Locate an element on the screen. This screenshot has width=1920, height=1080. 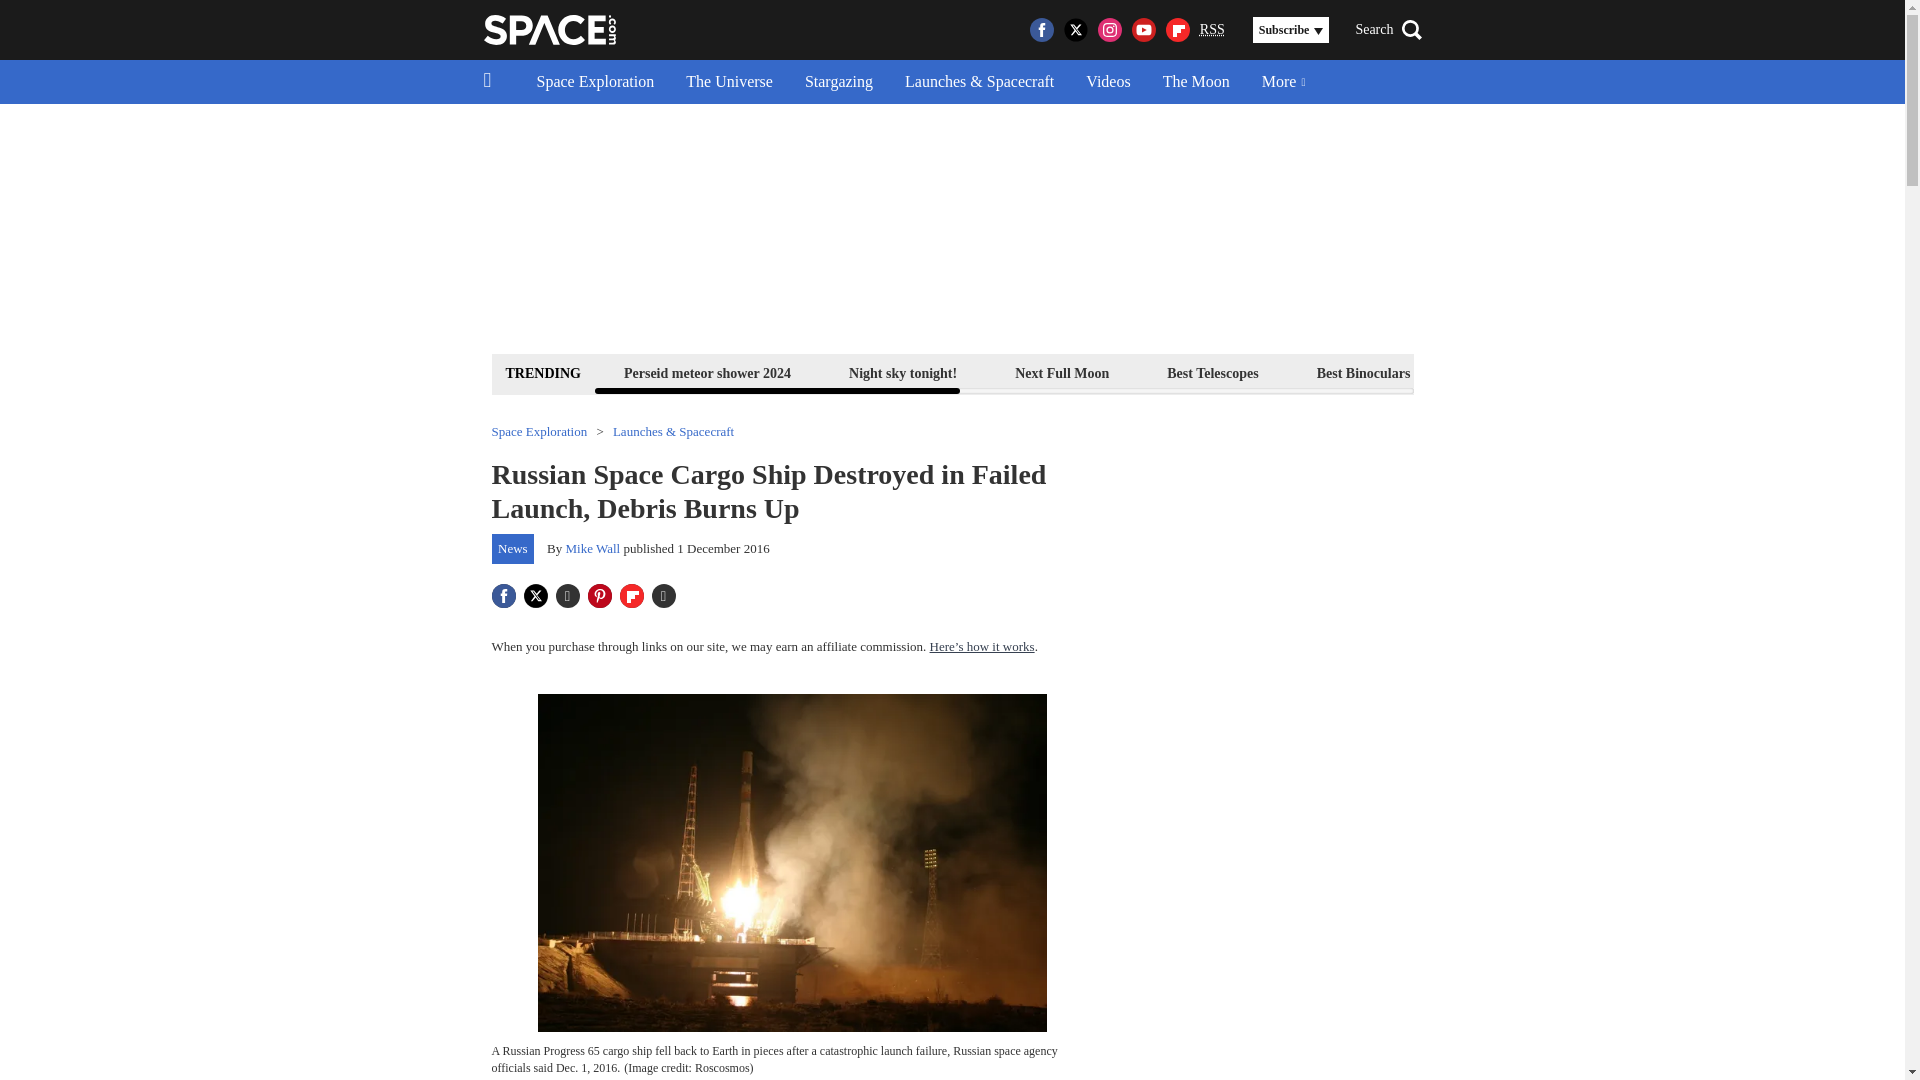
Space Exploration is located at coordinates (595, 82).